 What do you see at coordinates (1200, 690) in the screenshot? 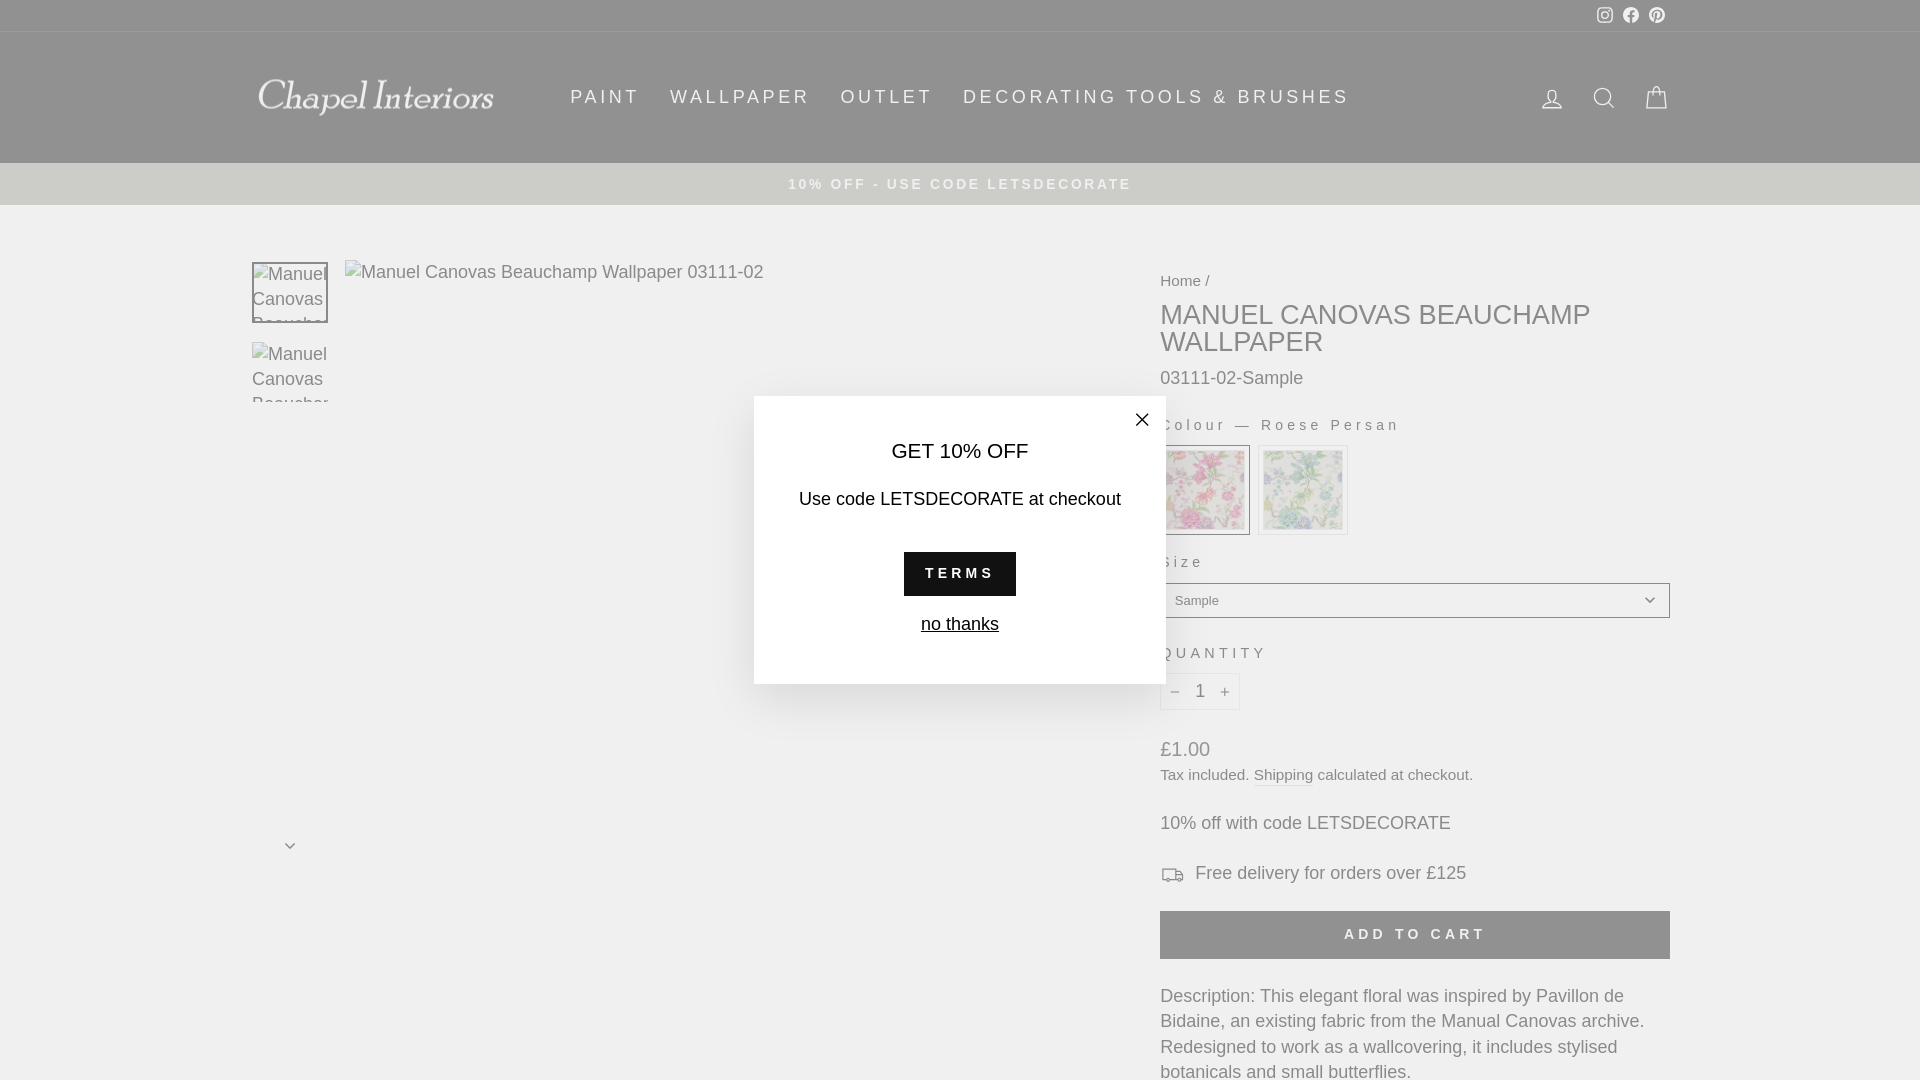
I see `1` at bounding box center [1200, 690].